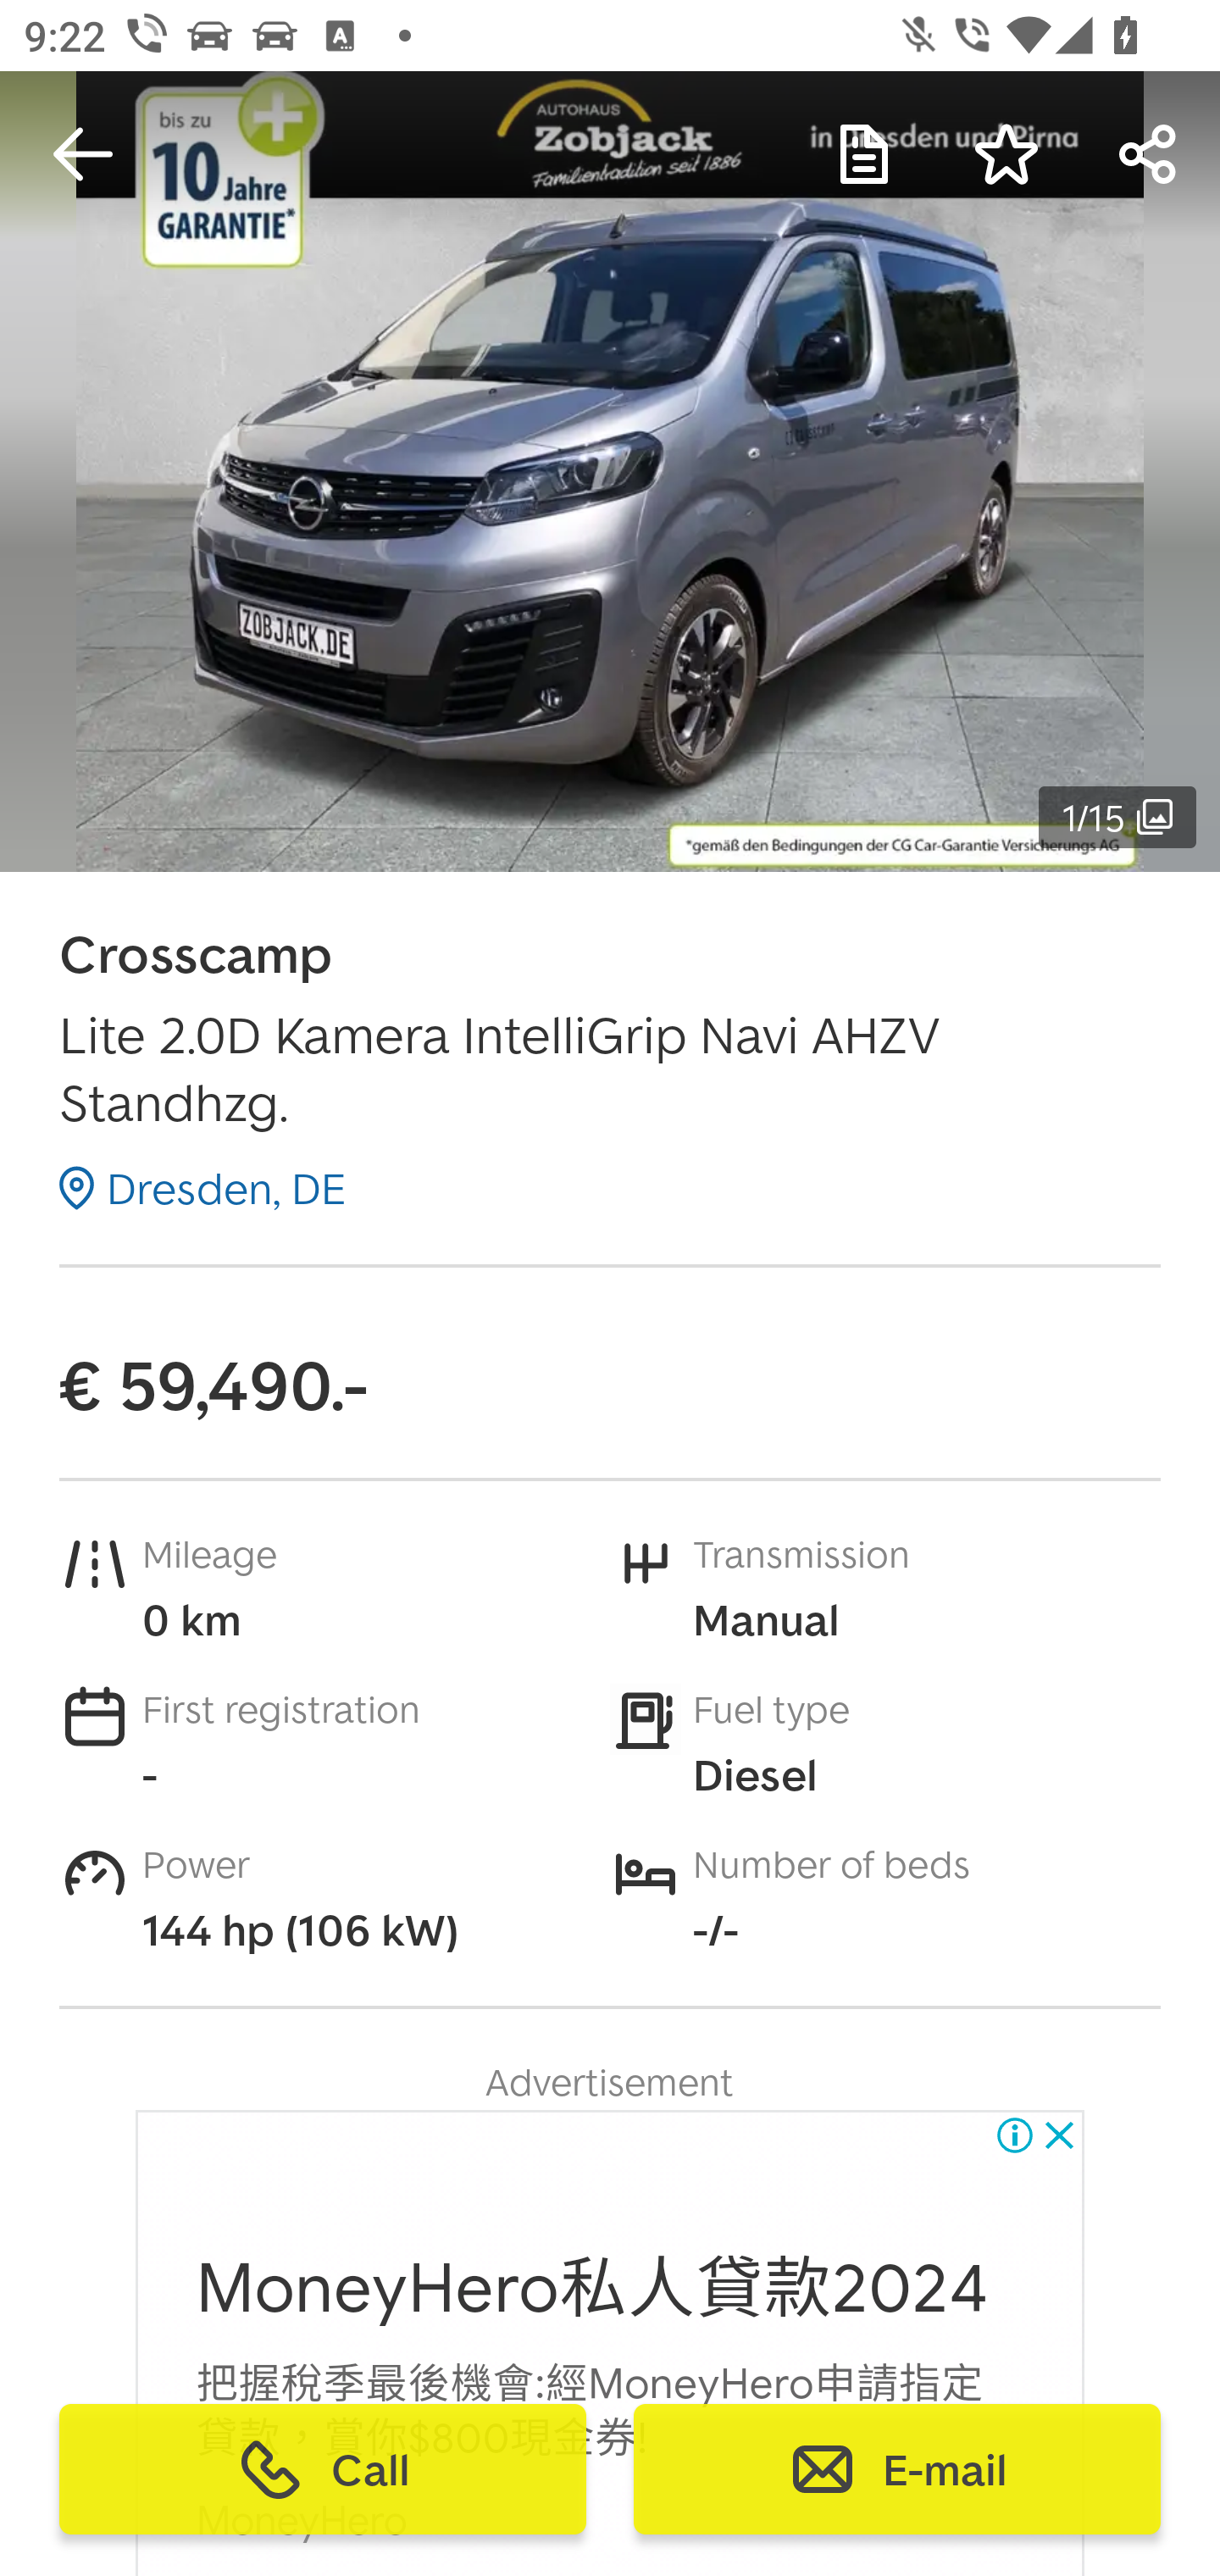  Describe the element at coordinates (1149, 154) in the screenshot. I see `Forward` at that location.